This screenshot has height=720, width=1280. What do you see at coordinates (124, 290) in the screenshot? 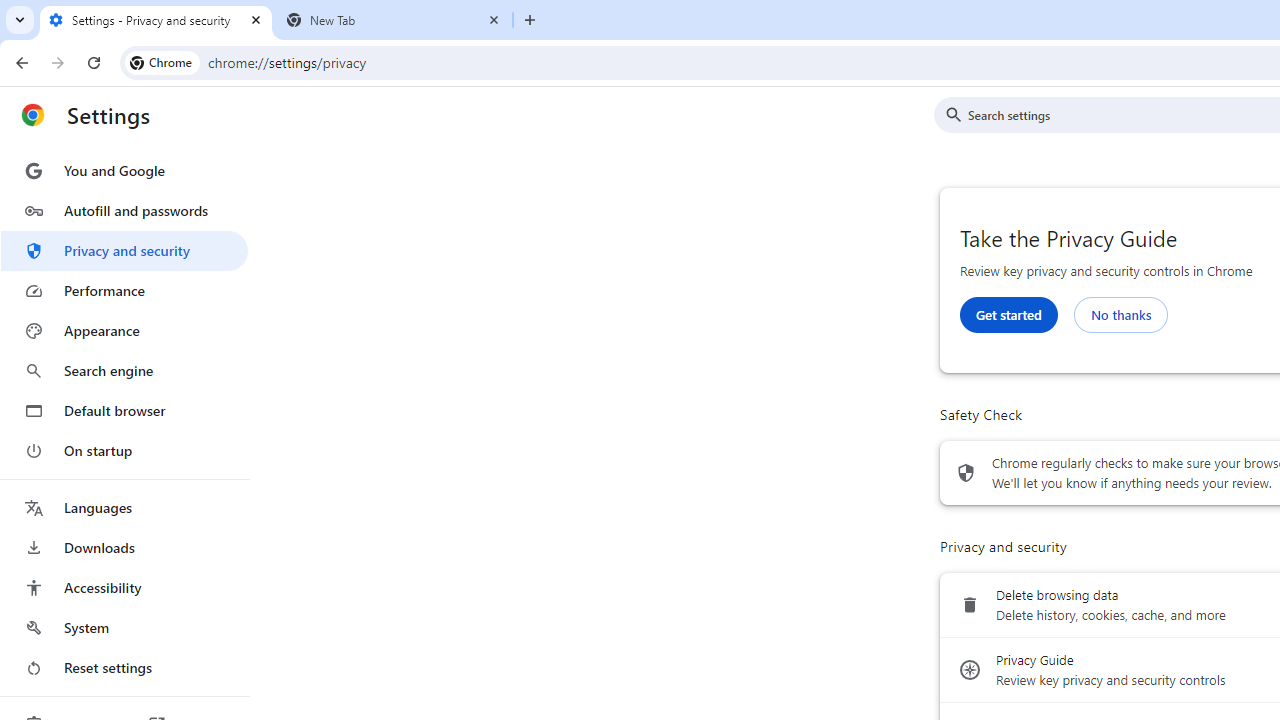
I see `Performance` at bounding box center [124, 290].